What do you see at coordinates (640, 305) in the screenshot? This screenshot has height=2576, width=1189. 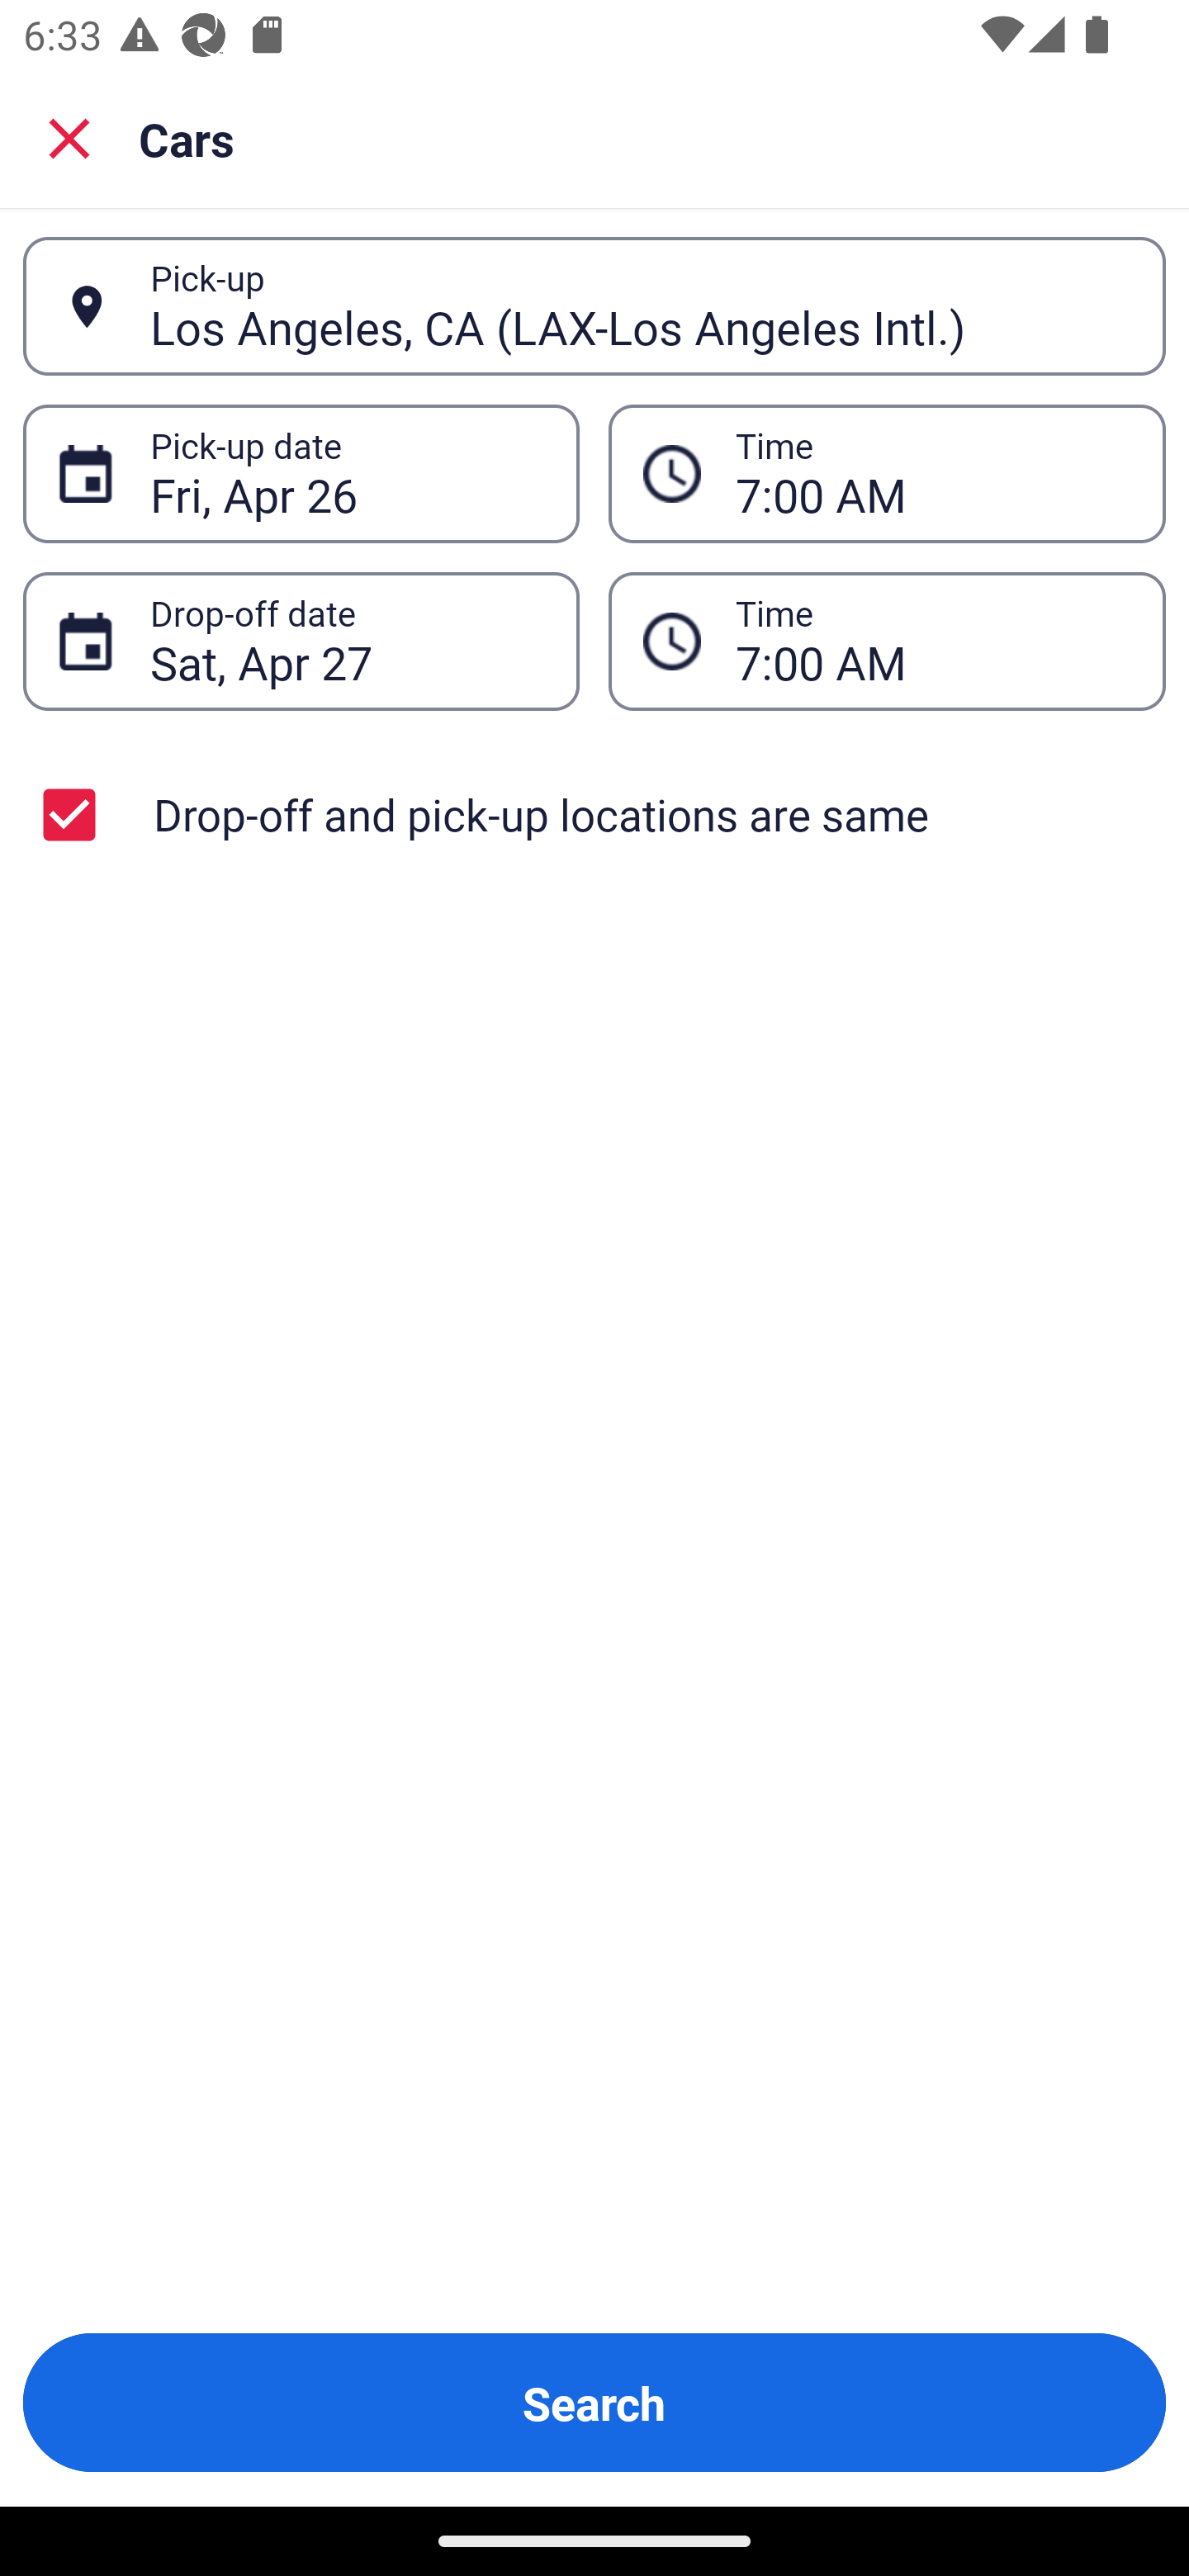 I see `Los Angeles, CA (LAX-Los Angeles Intl.)` at bounding box center [640, 305].